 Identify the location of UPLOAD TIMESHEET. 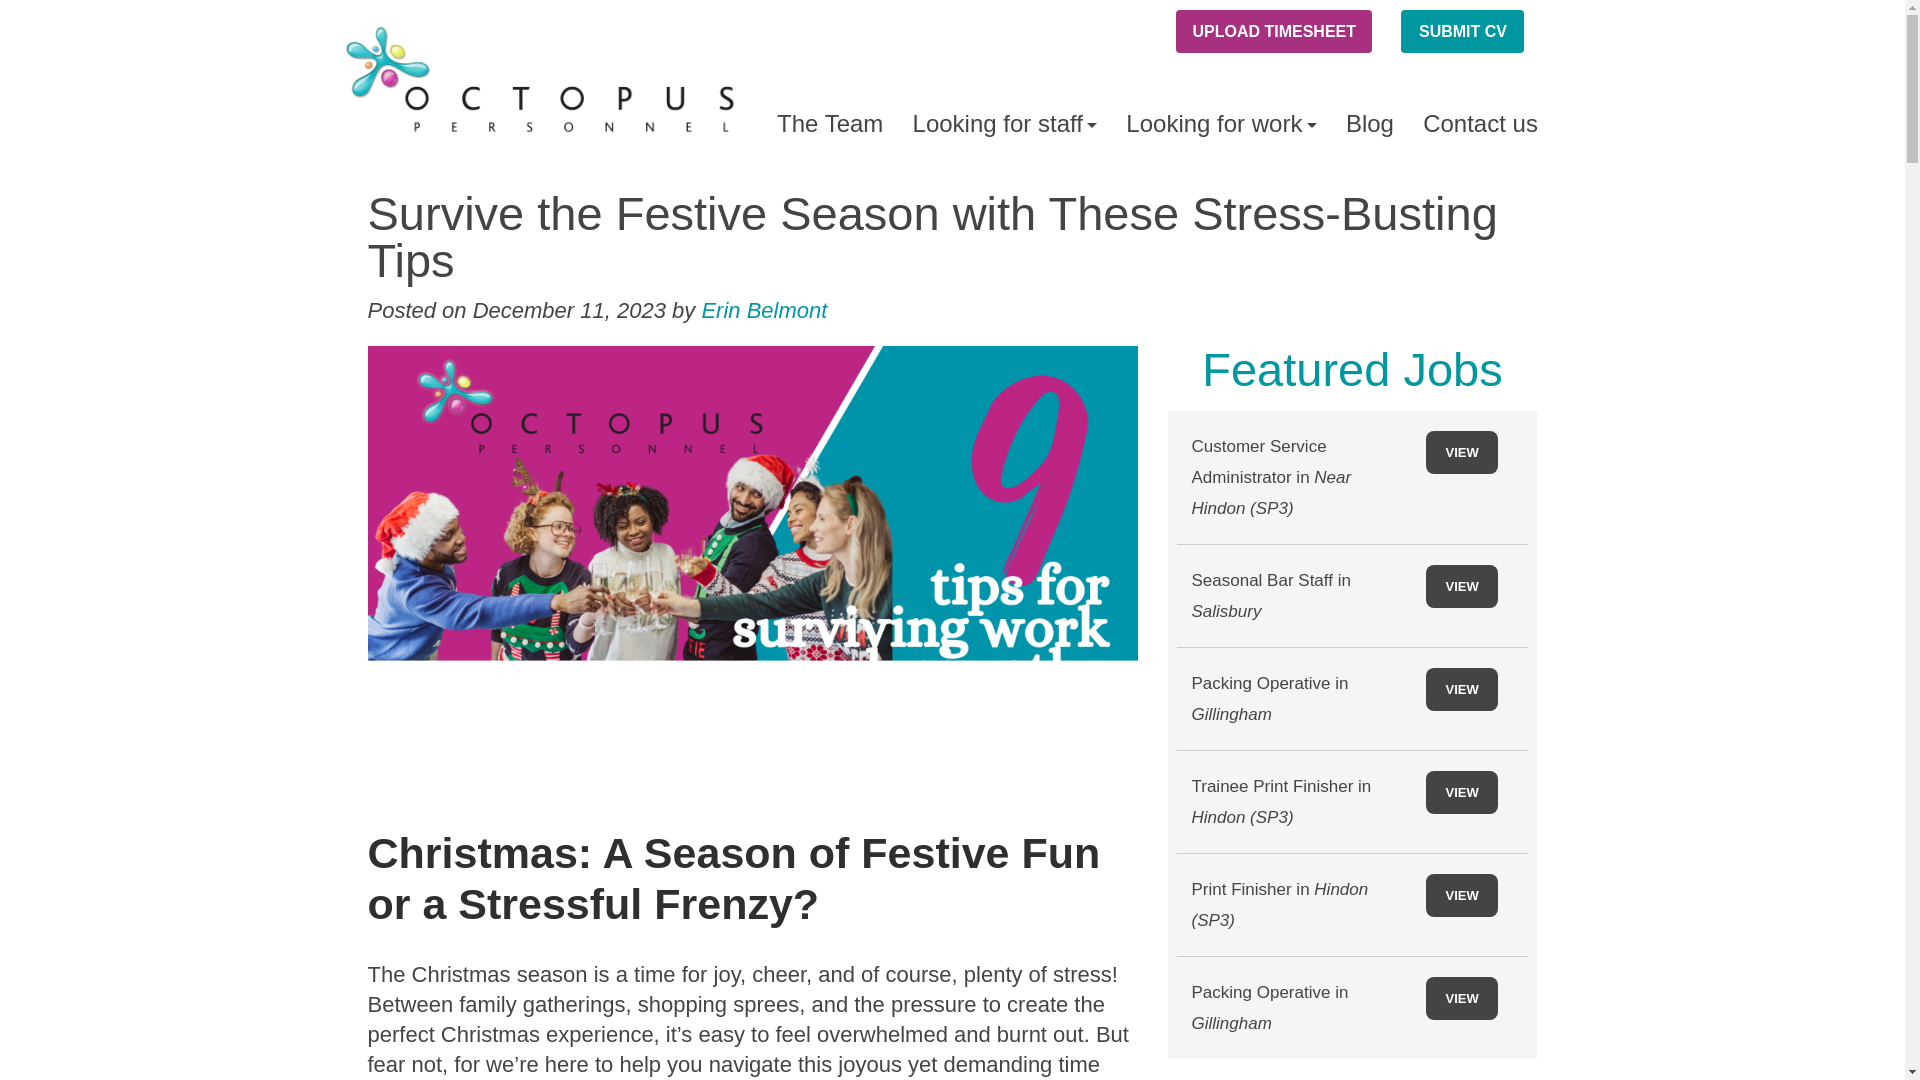
(1274, 30).